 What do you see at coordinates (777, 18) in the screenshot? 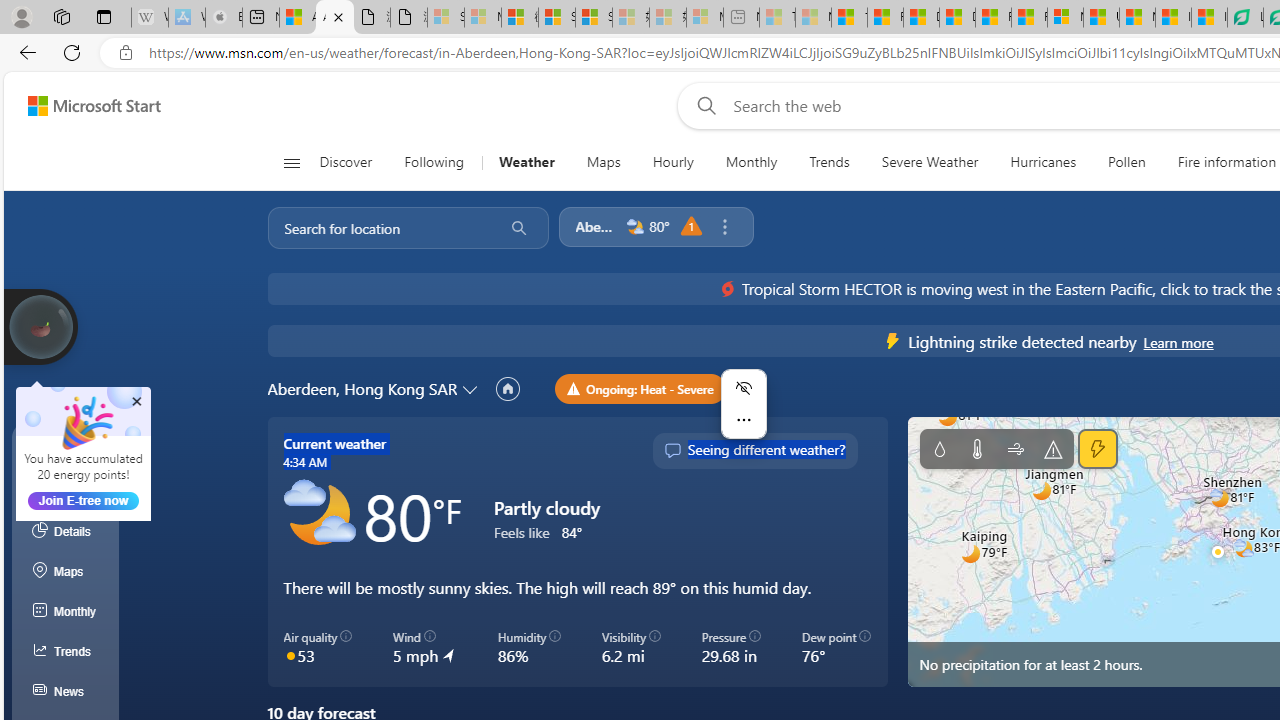
I see `Top Stories - MSN - Sleeping` at bounding box center [777, 18].